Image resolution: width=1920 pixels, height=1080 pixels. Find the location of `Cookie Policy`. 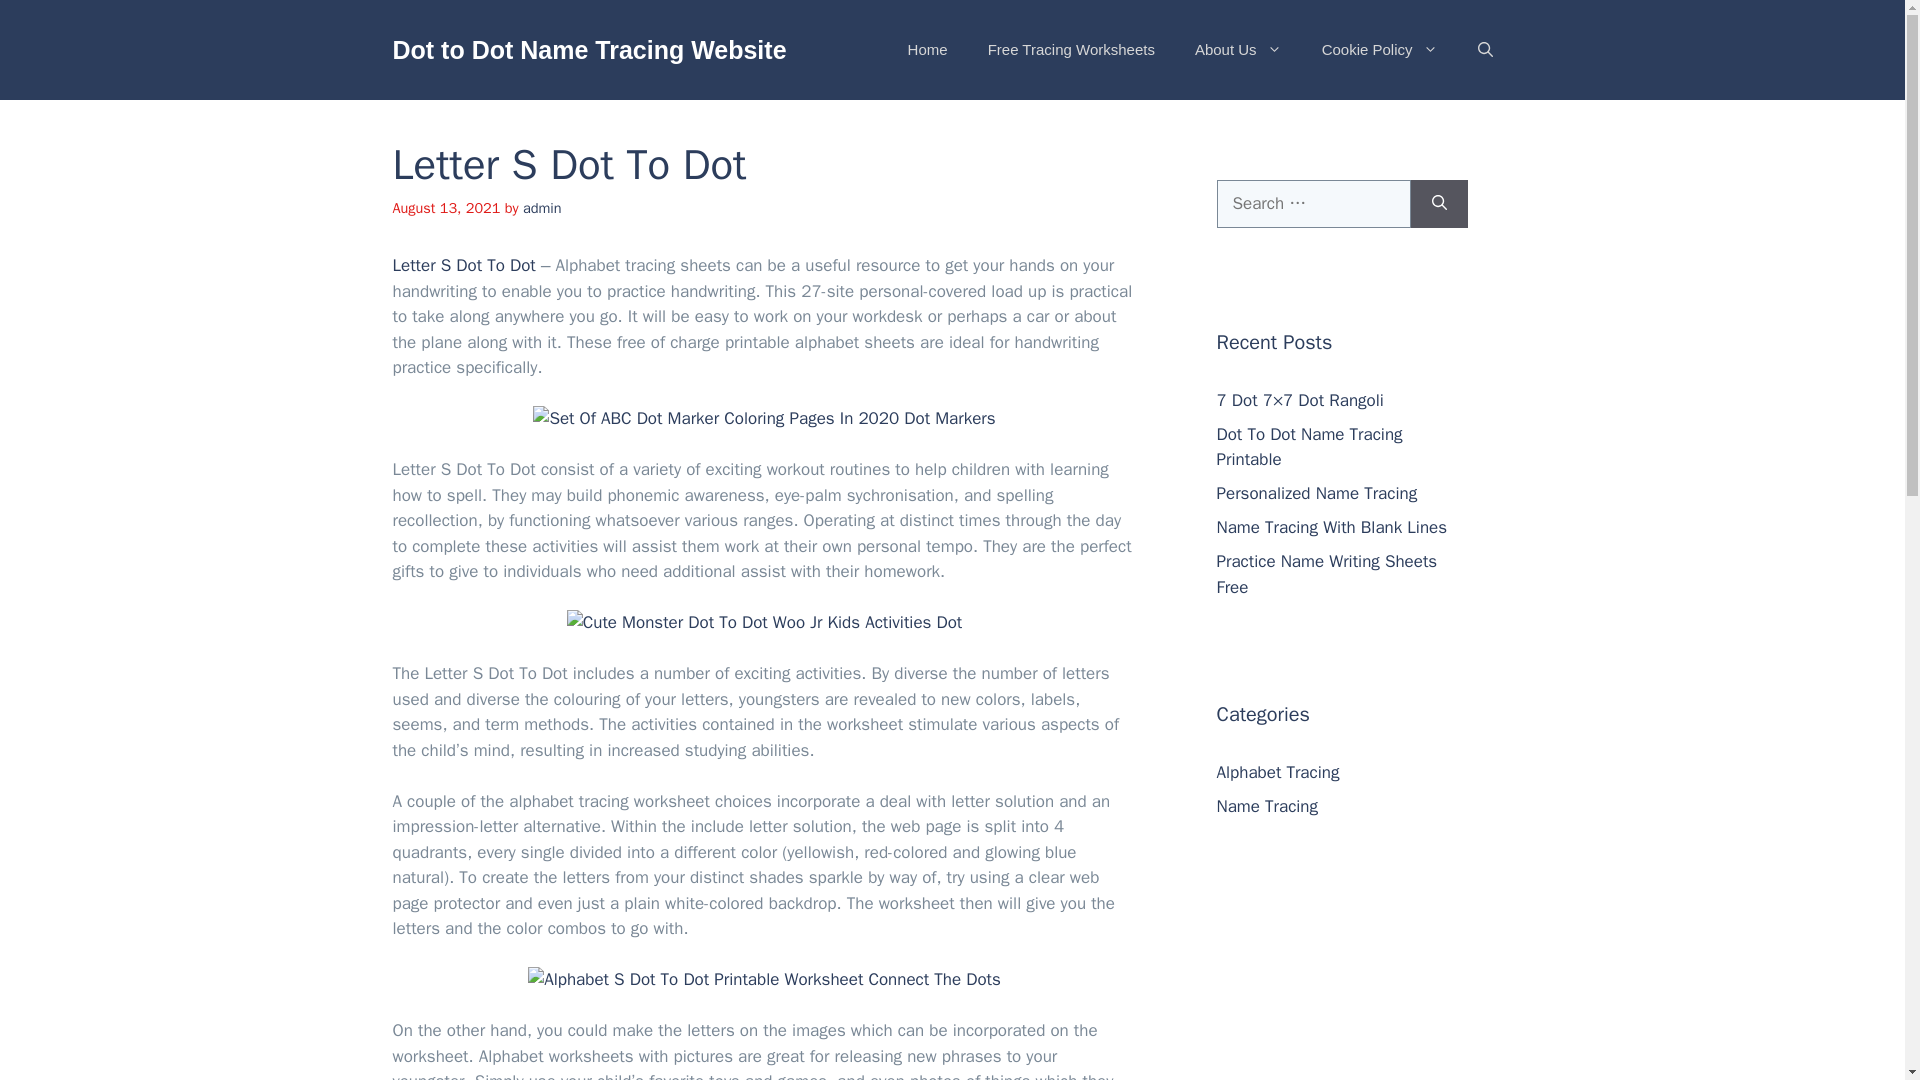

Cookie Policy is located at coordinates (1379, 50).